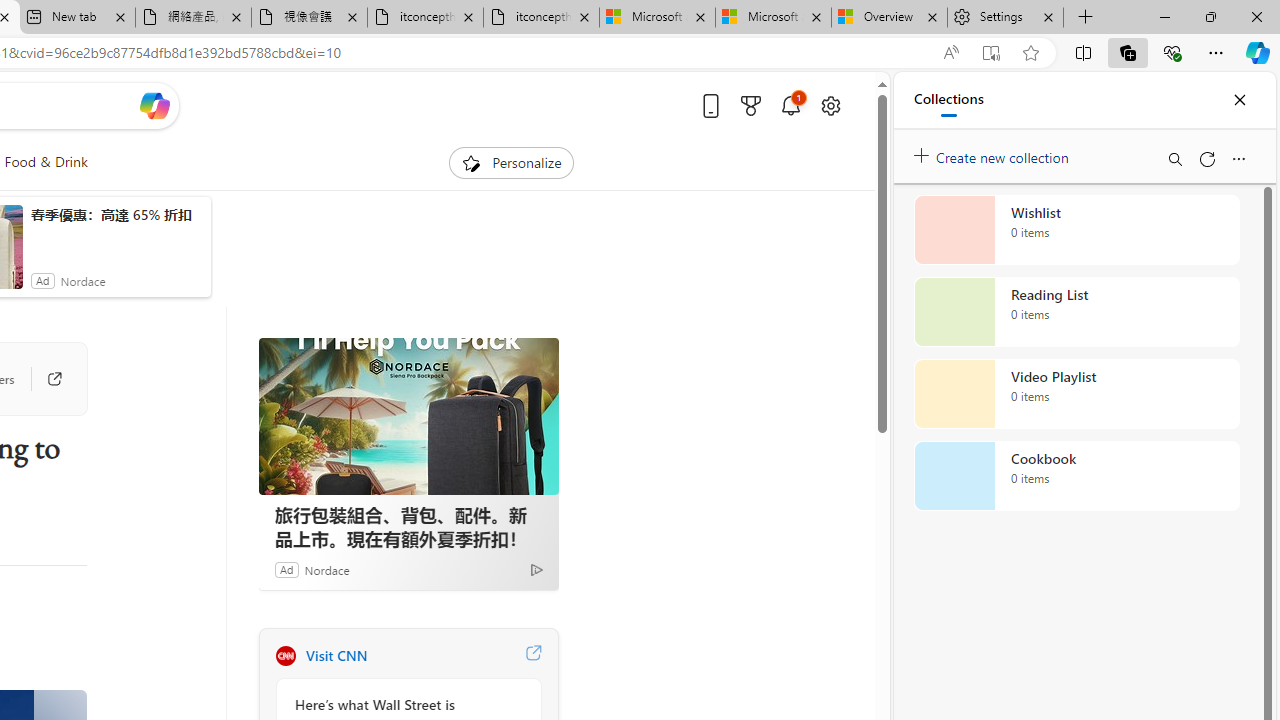  Describe the element at coordinates (46, 162) in the screenshot. I see `Food & Drink` at that location.